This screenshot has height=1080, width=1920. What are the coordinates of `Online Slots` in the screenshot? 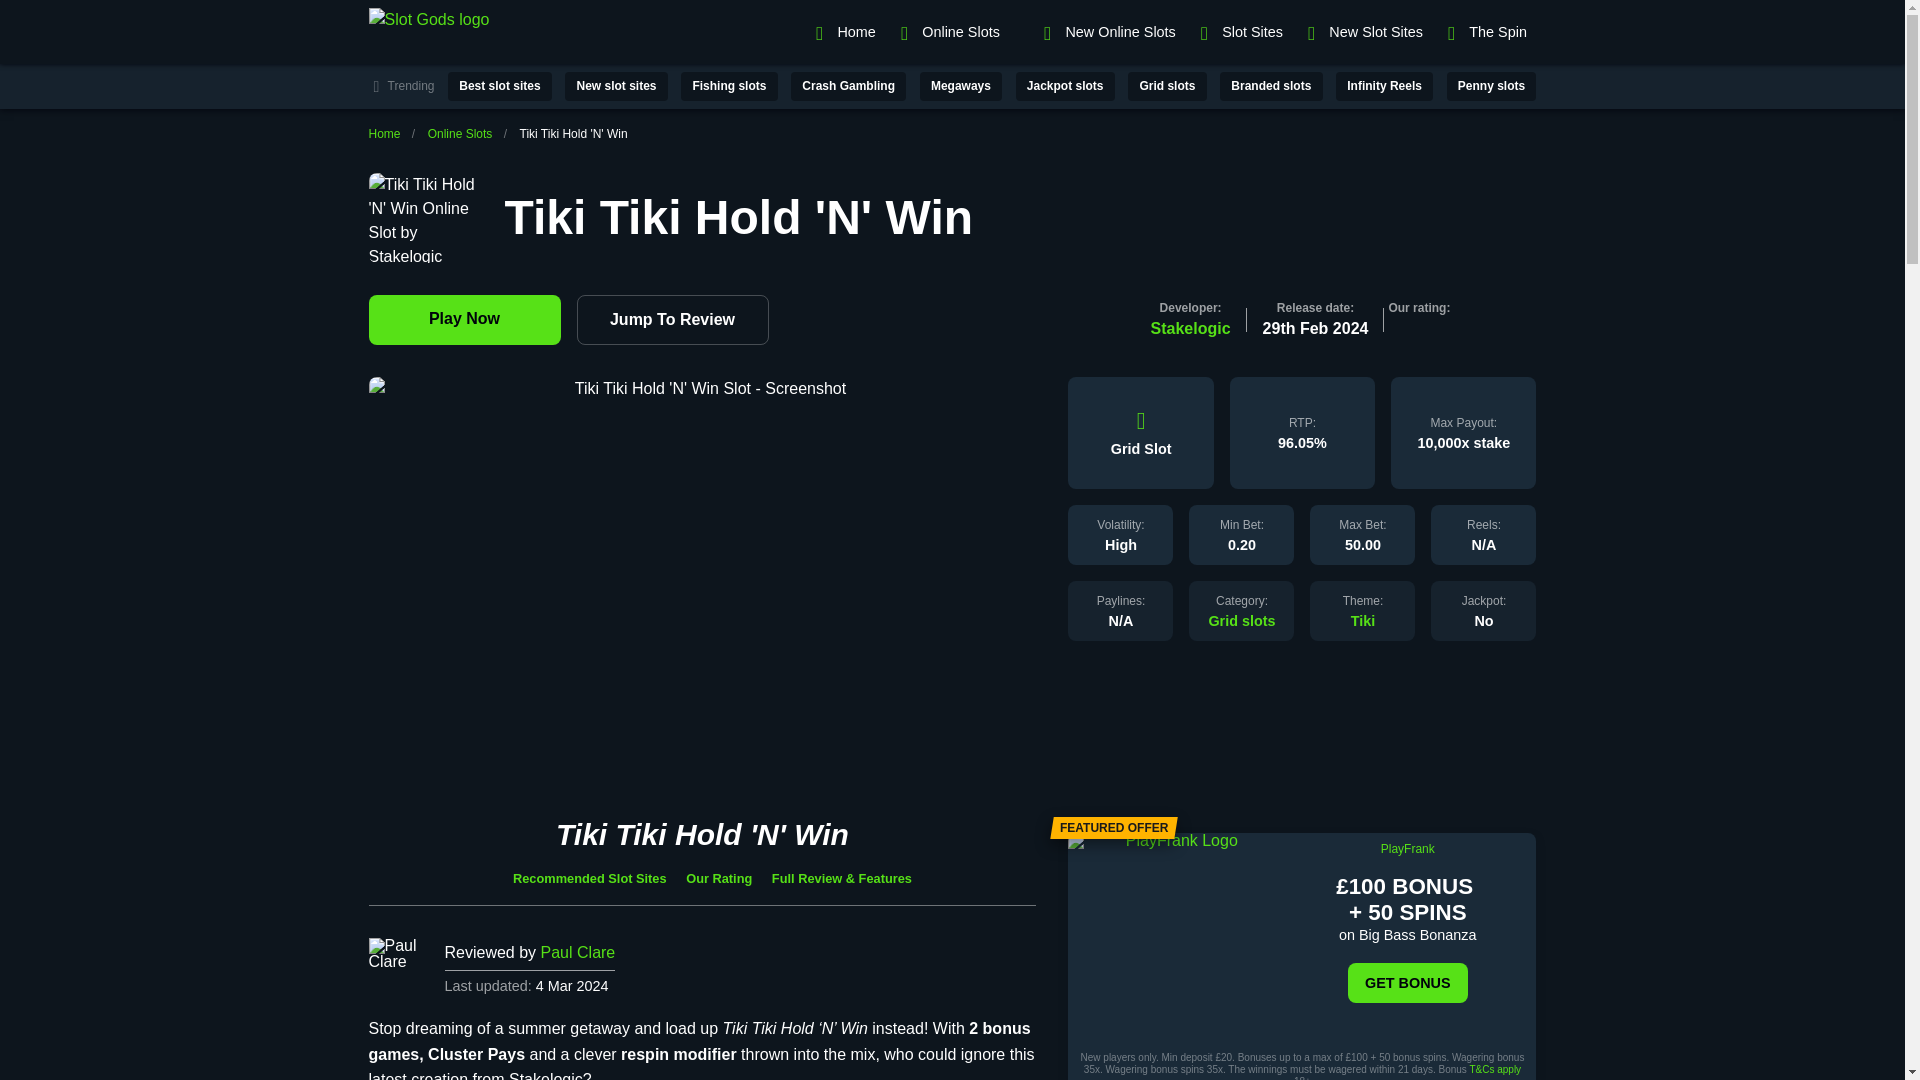 It's located at (956, 32).